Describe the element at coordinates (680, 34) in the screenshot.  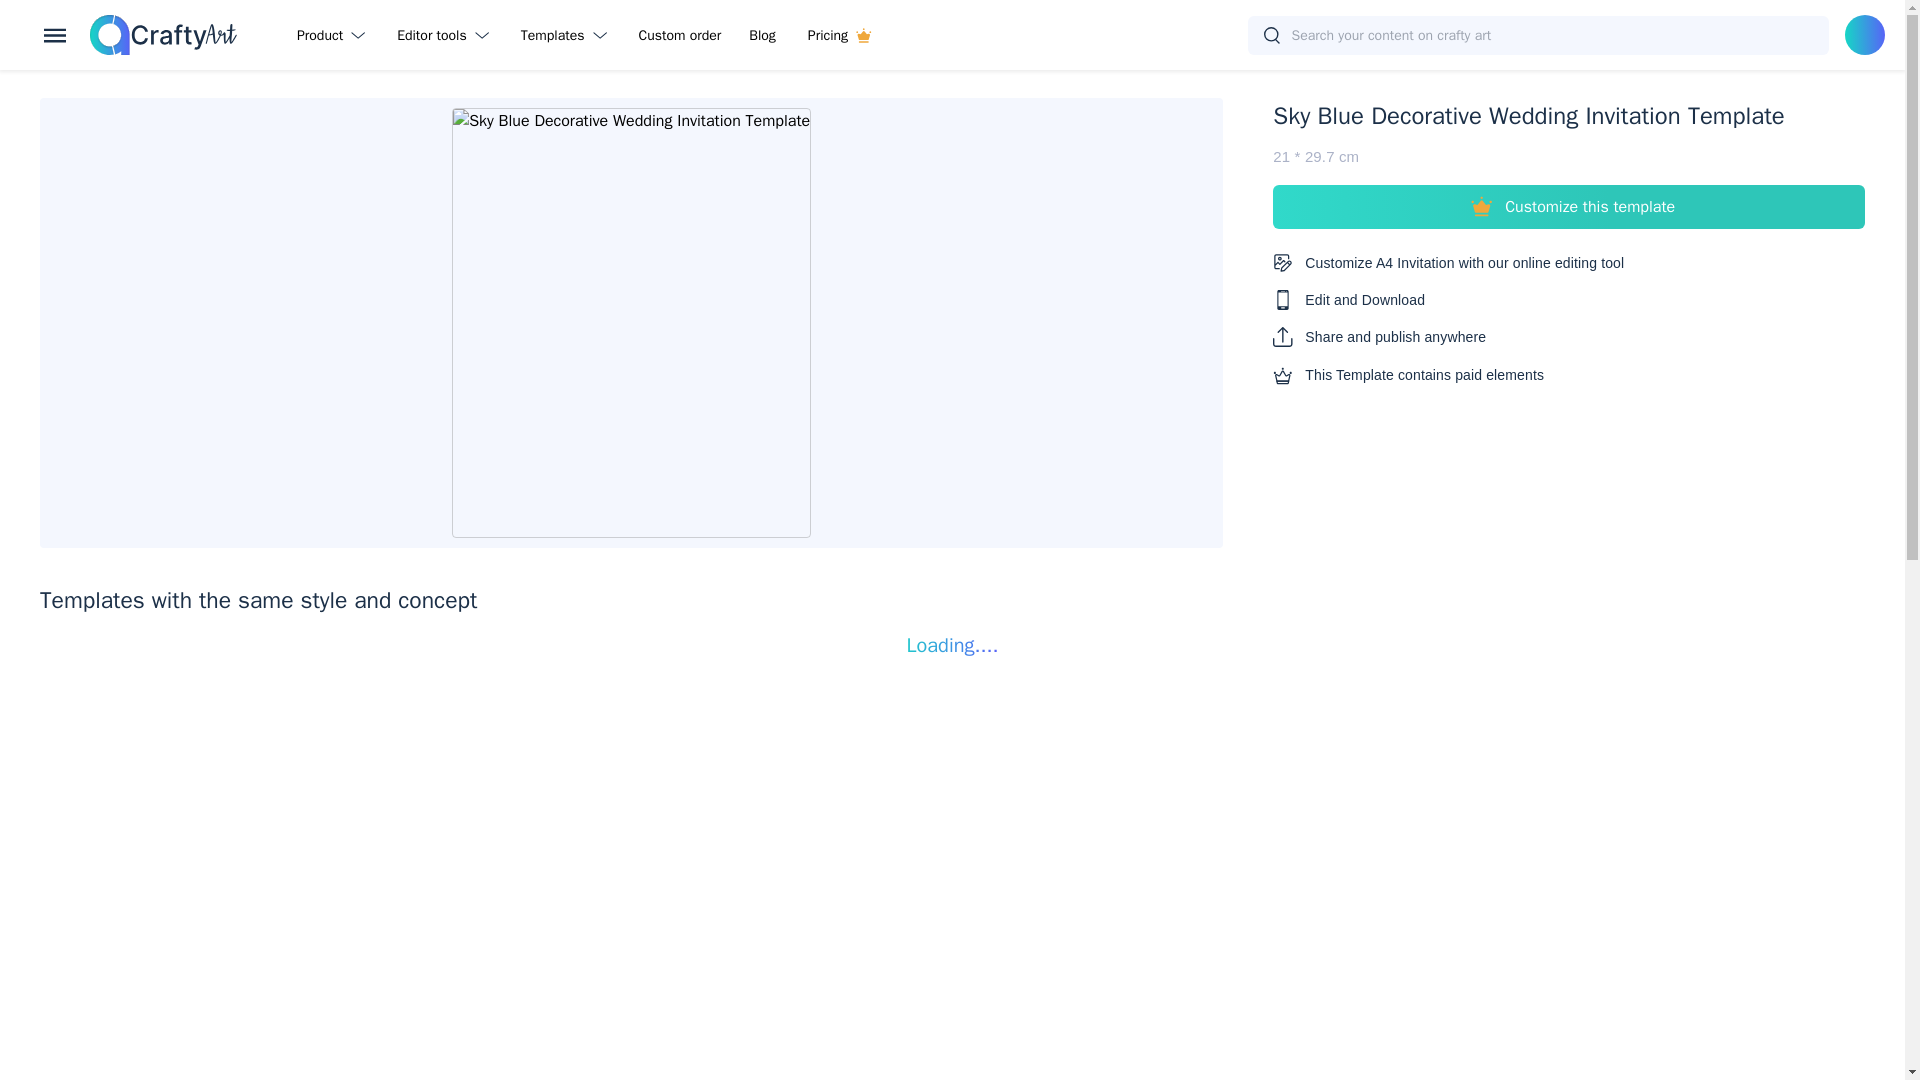
I see `Custom order` at that location.